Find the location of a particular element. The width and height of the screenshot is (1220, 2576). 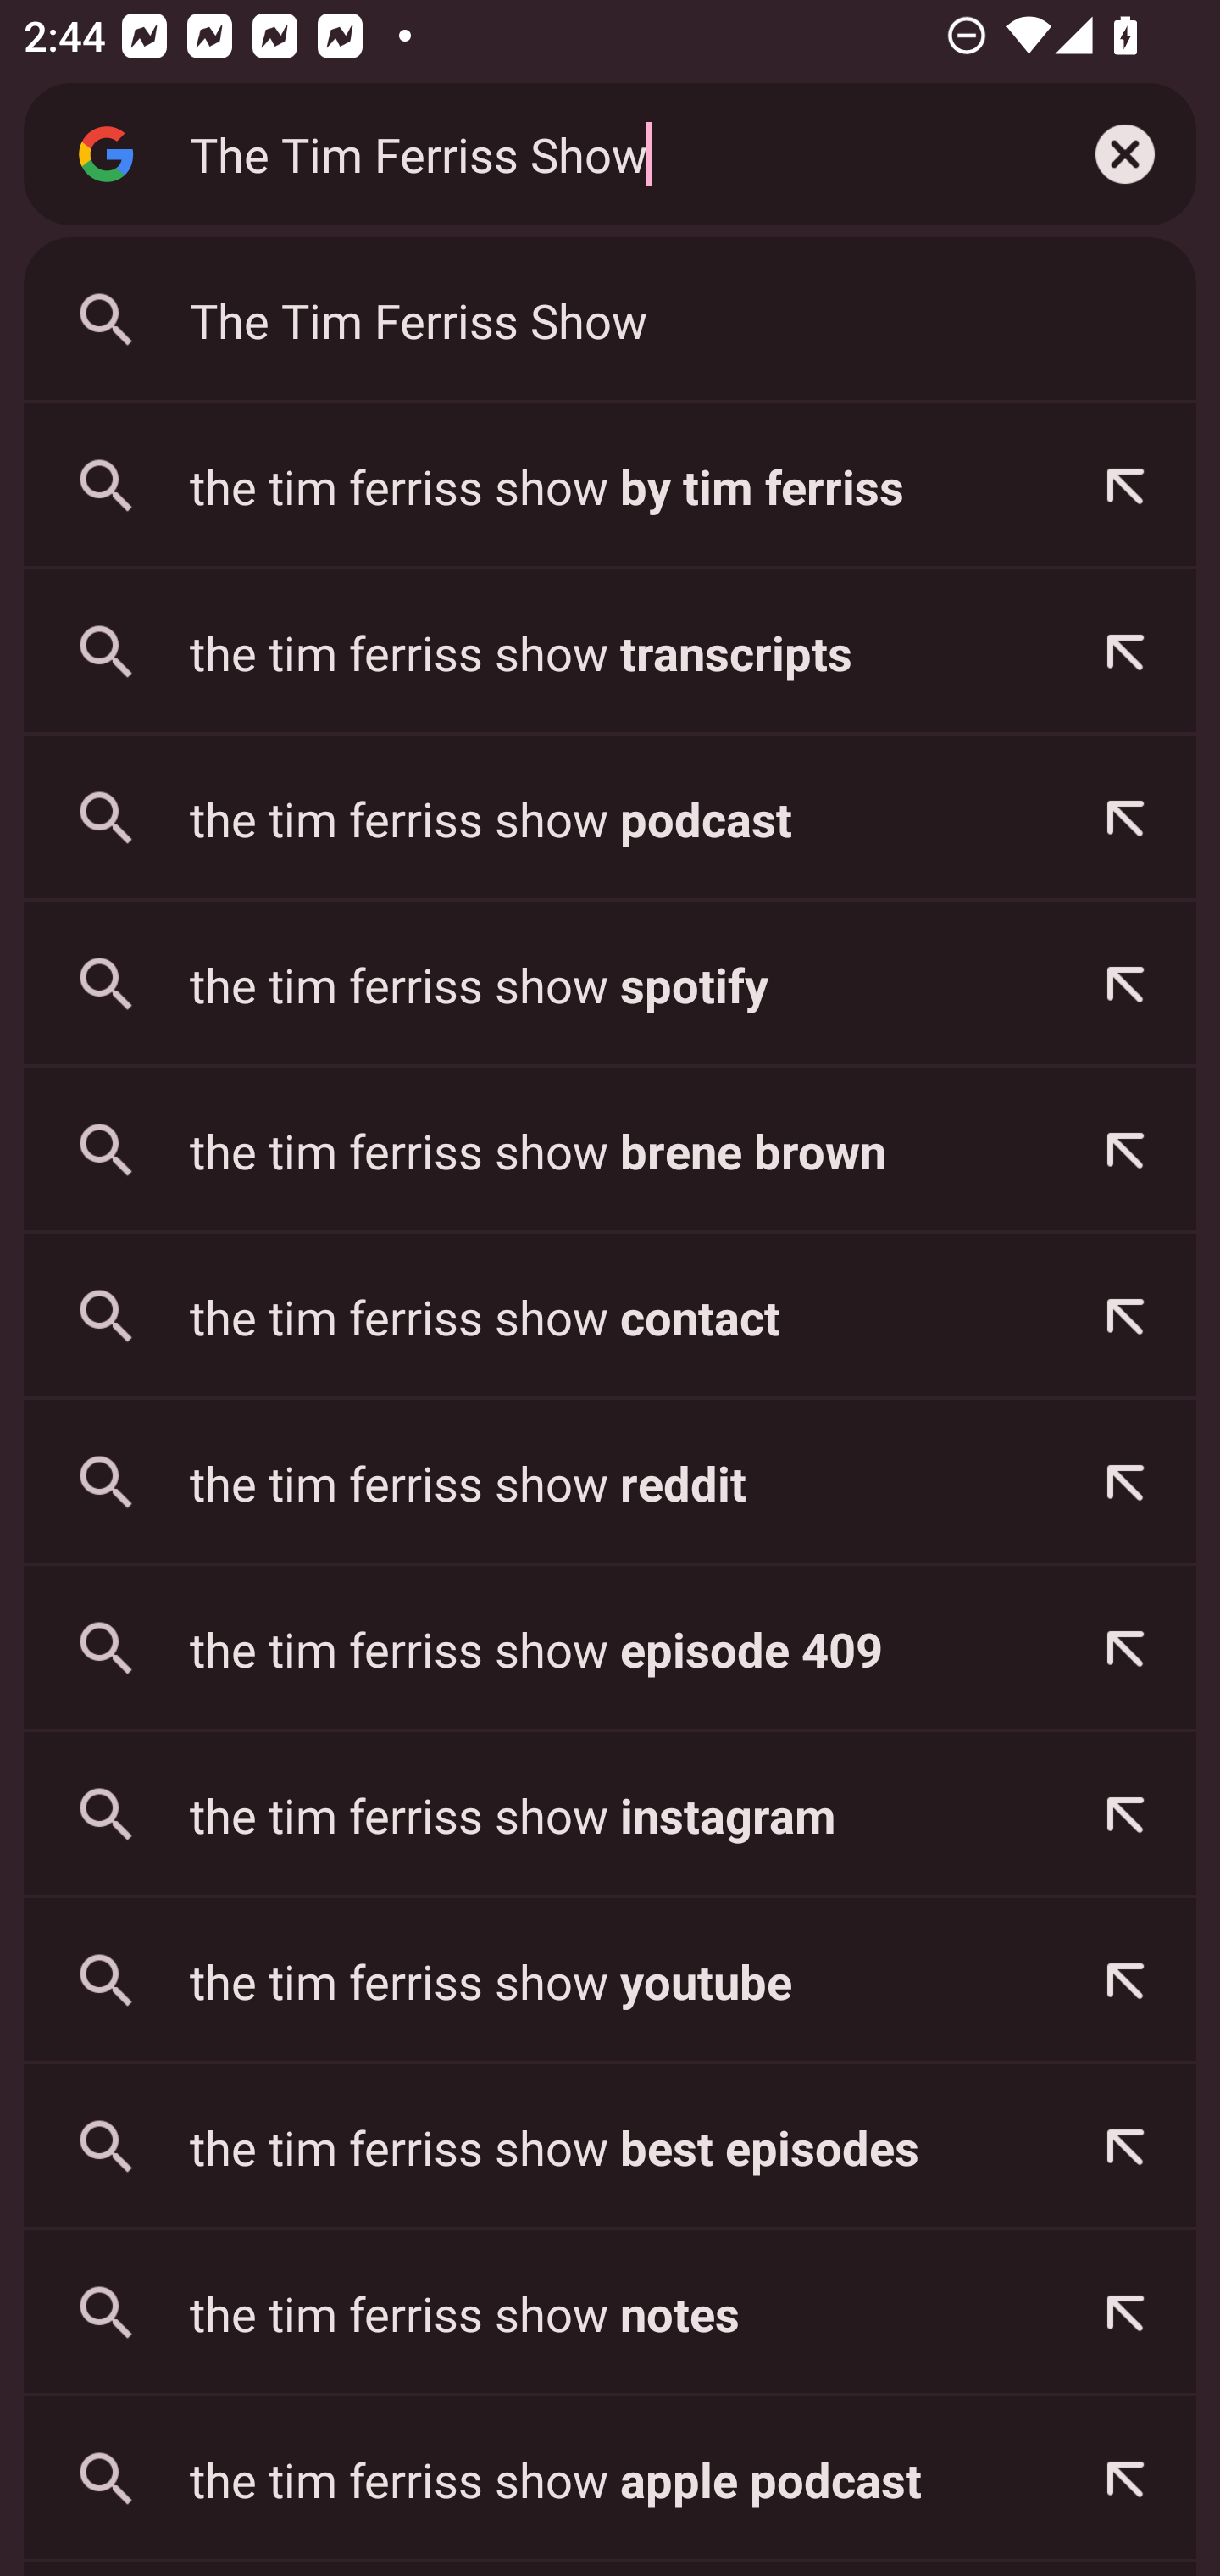

The Tim Ferriss Show is located at coordinates (610, 320).